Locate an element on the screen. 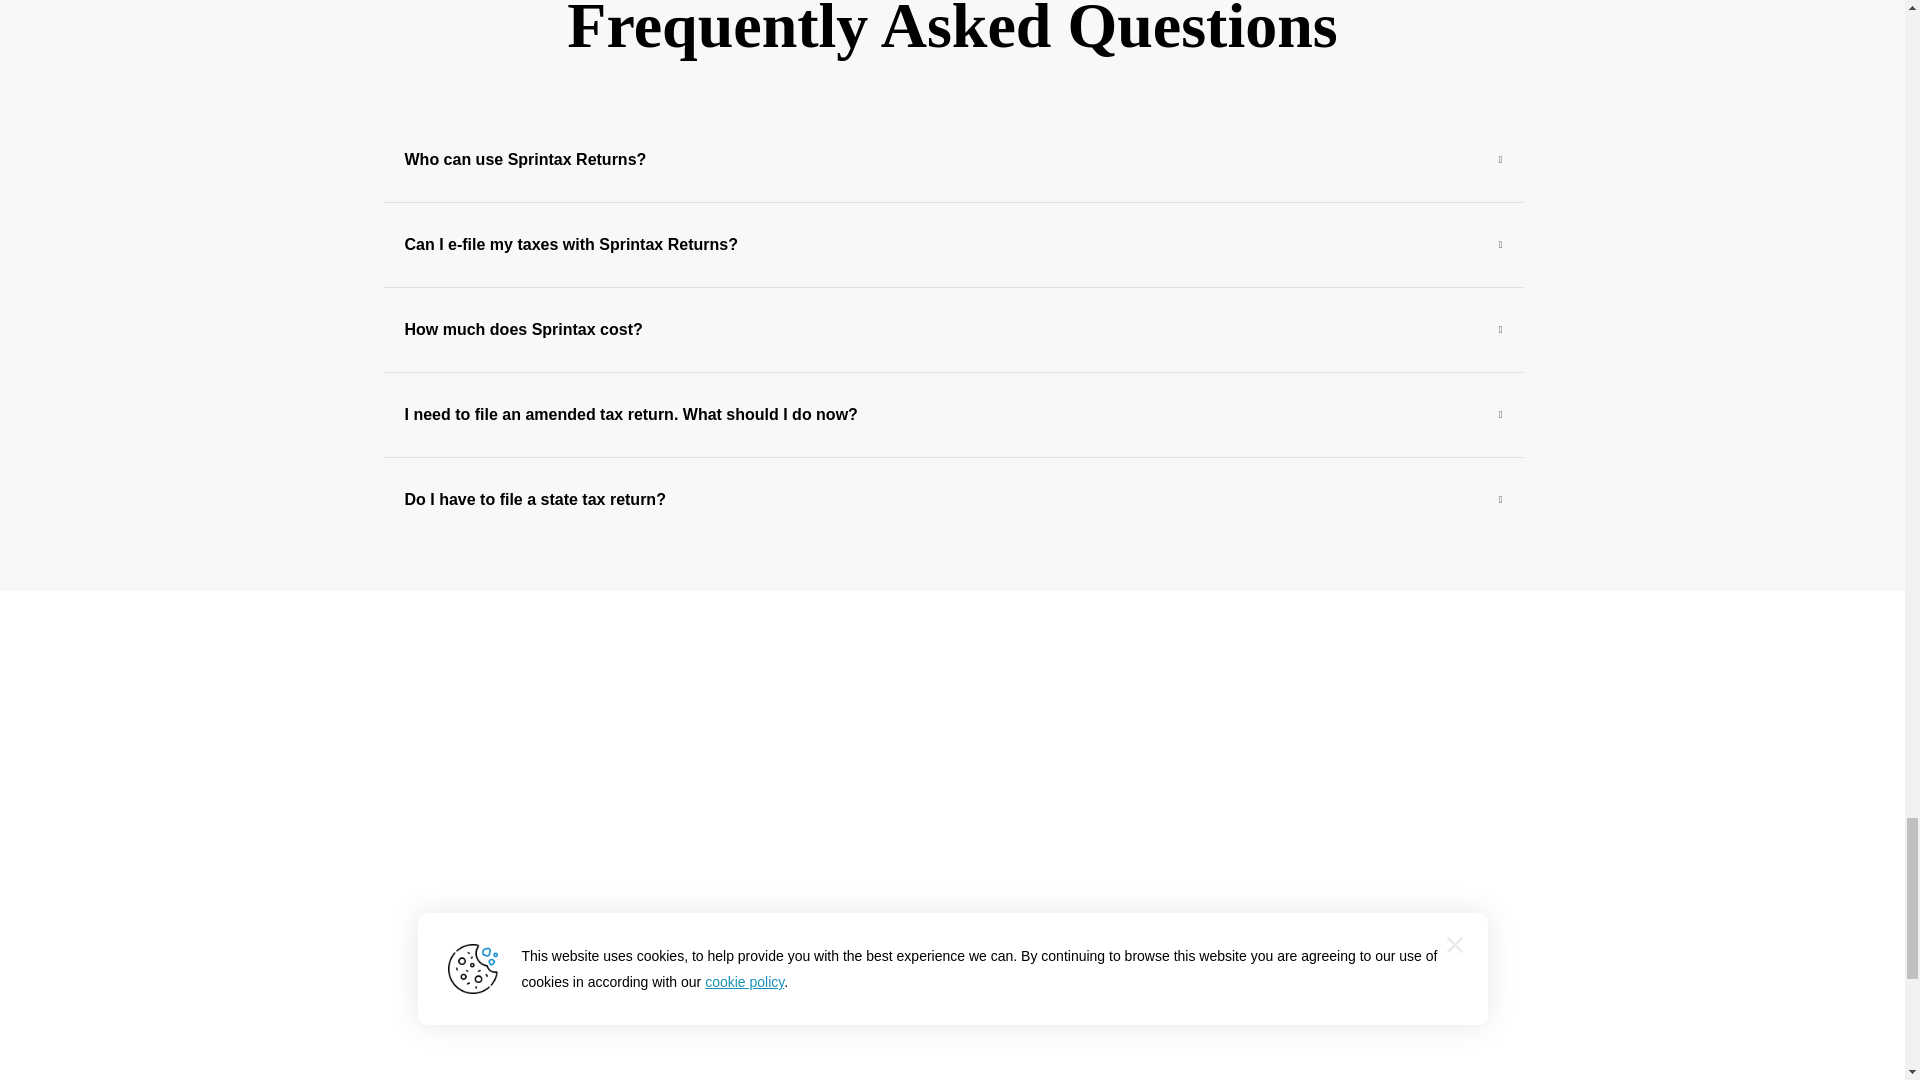 This screenshot has height=1080, width=1920. Who can use Sprintax Returns? is located at coordinates (953, 159).